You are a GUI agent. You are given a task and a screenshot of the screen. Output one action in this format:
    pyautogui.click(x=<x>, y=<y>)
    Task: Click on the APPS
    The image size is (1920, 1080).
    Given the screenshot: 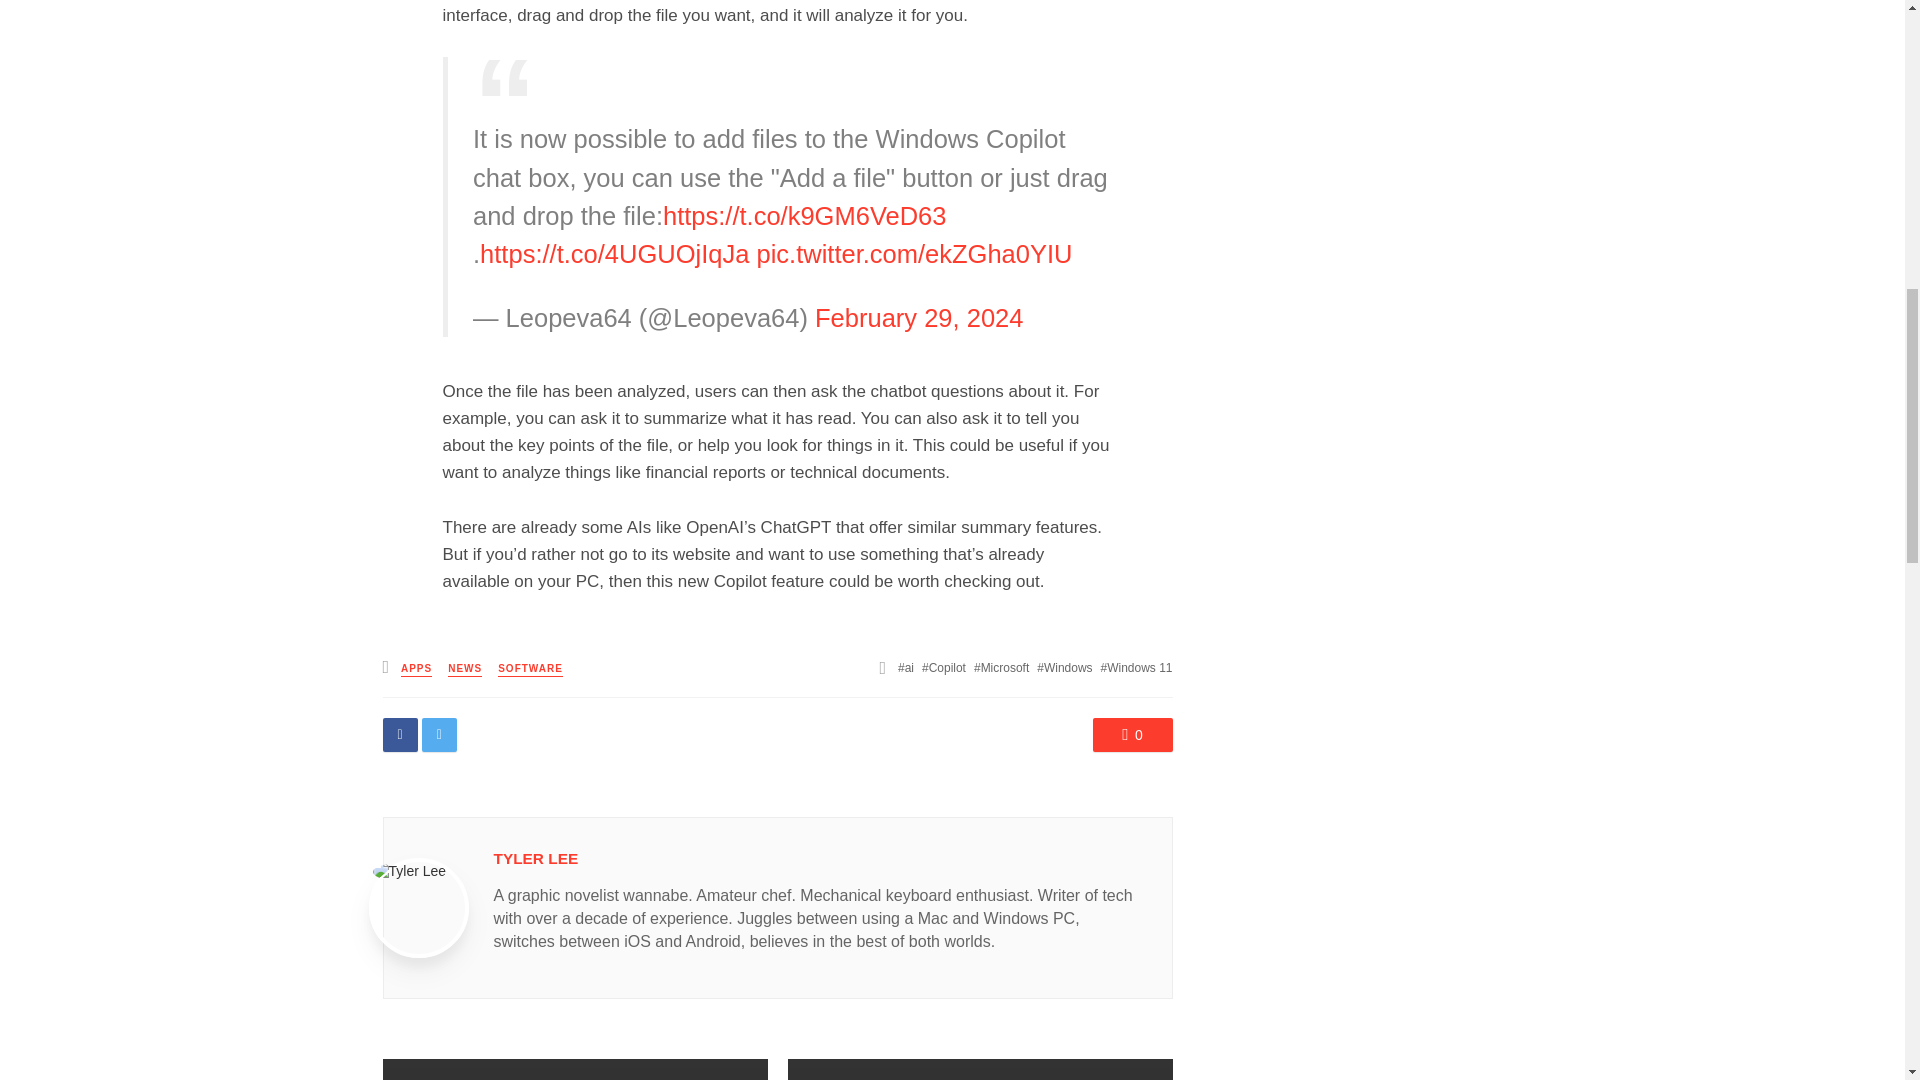 What is the action you would take?
    pyautogui.click(x=416, y=670)
    